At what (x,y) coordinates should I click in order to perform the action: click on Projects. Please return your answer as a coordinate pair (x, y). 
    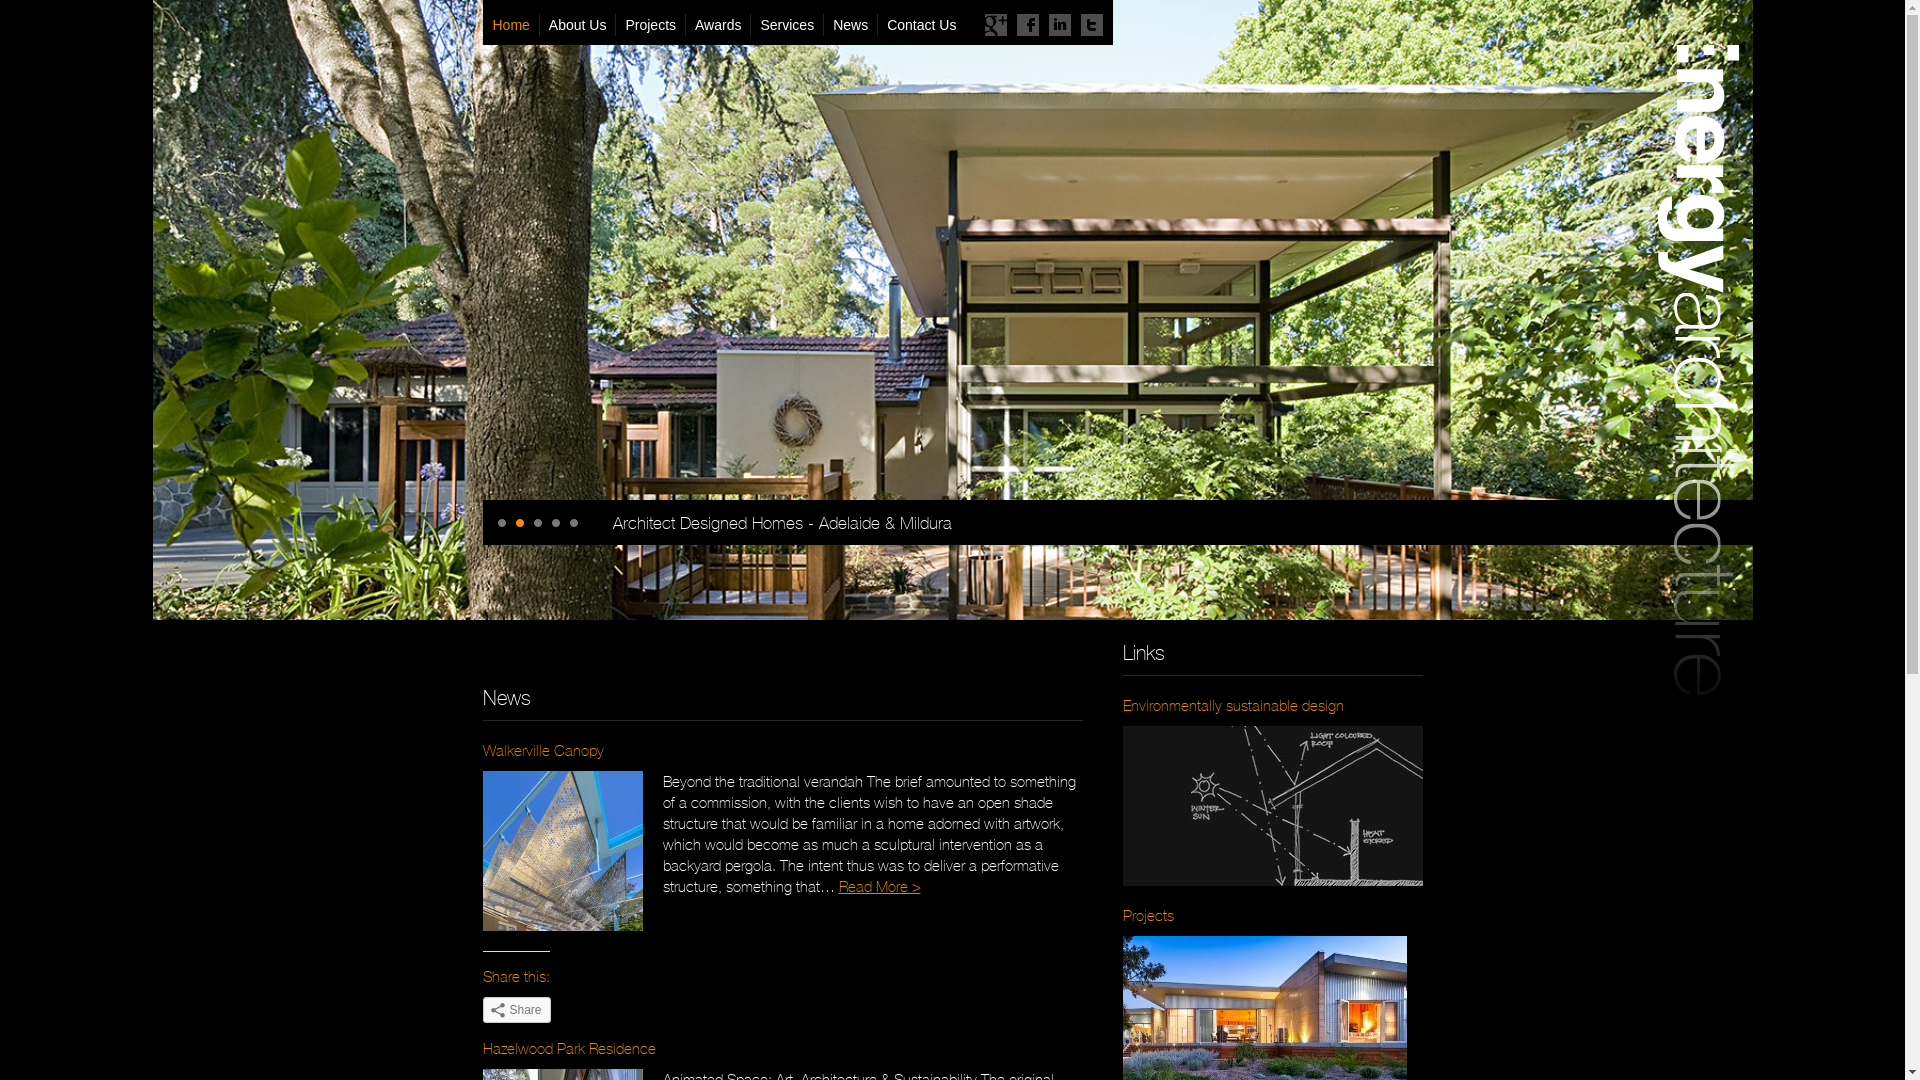
    Looking at the image, I should click on (650, 25).